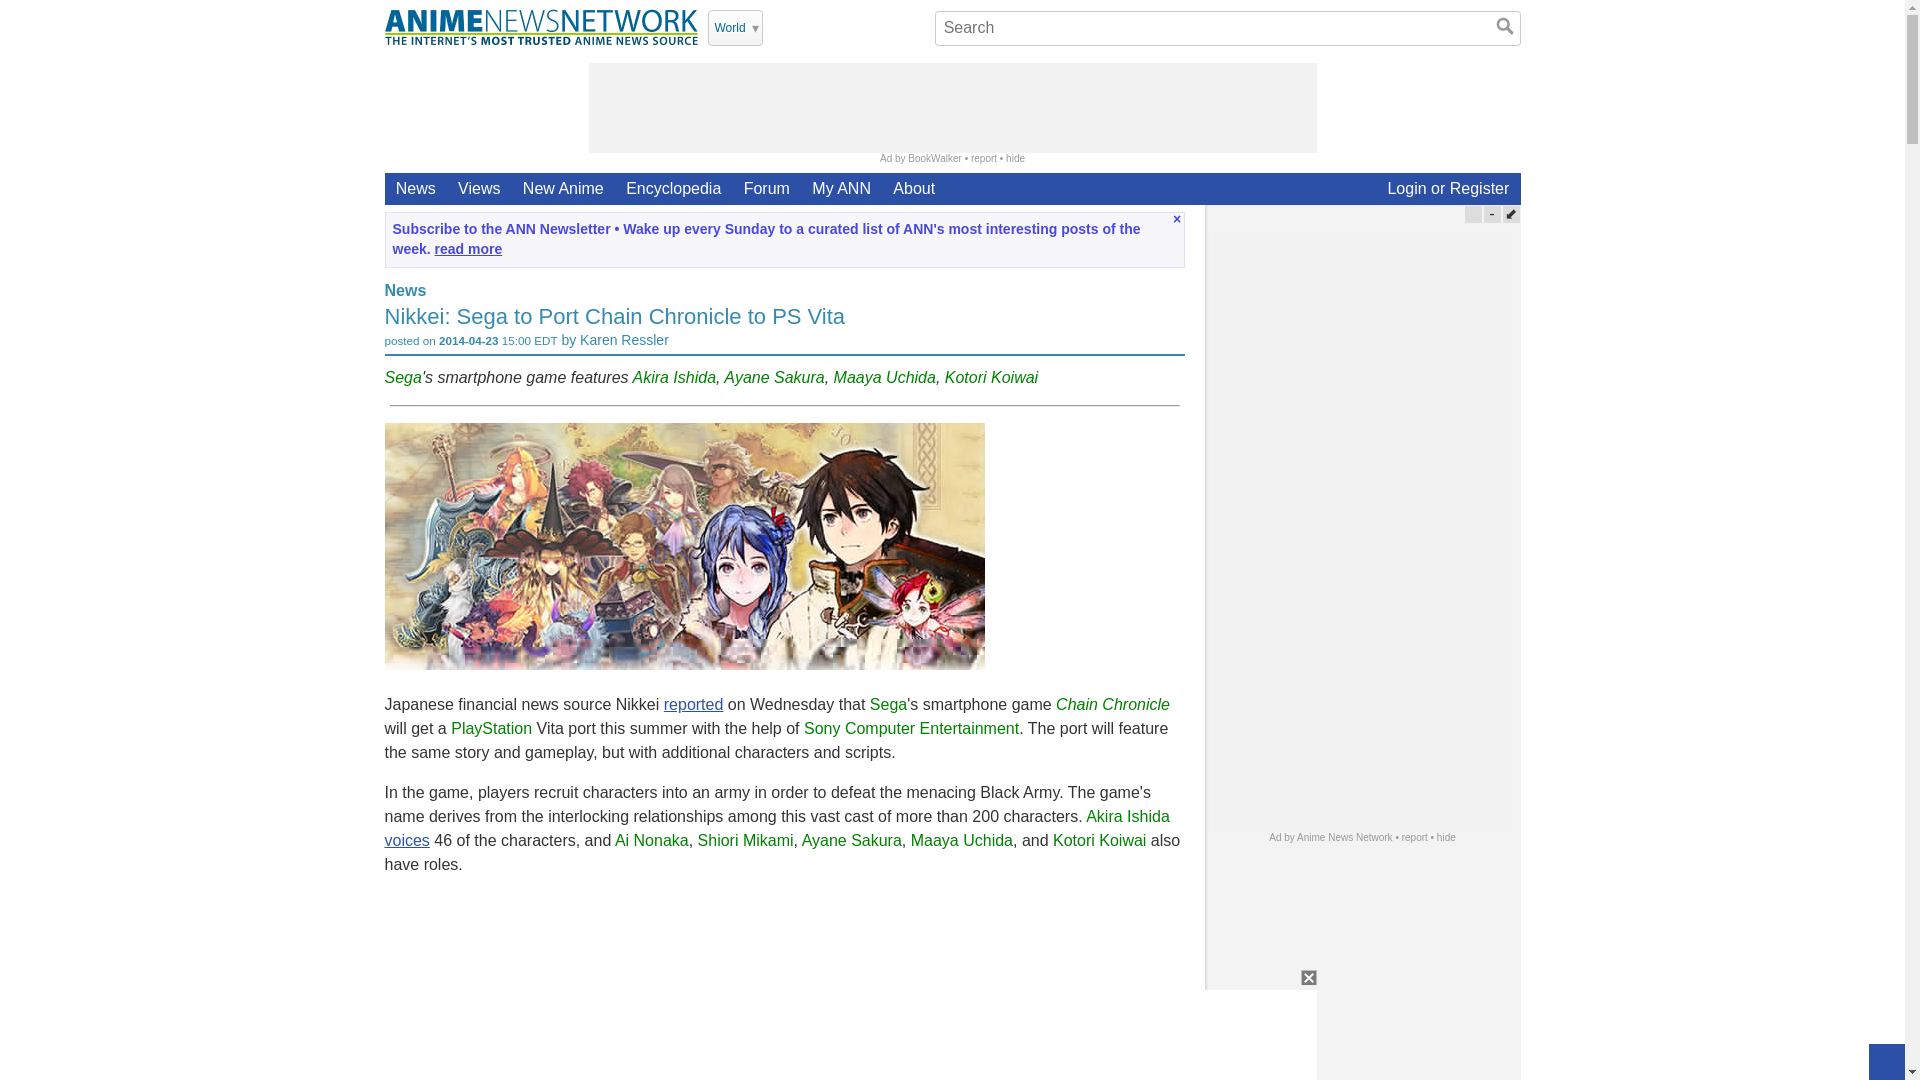  I want to click on TikTok, so click(886, 26).